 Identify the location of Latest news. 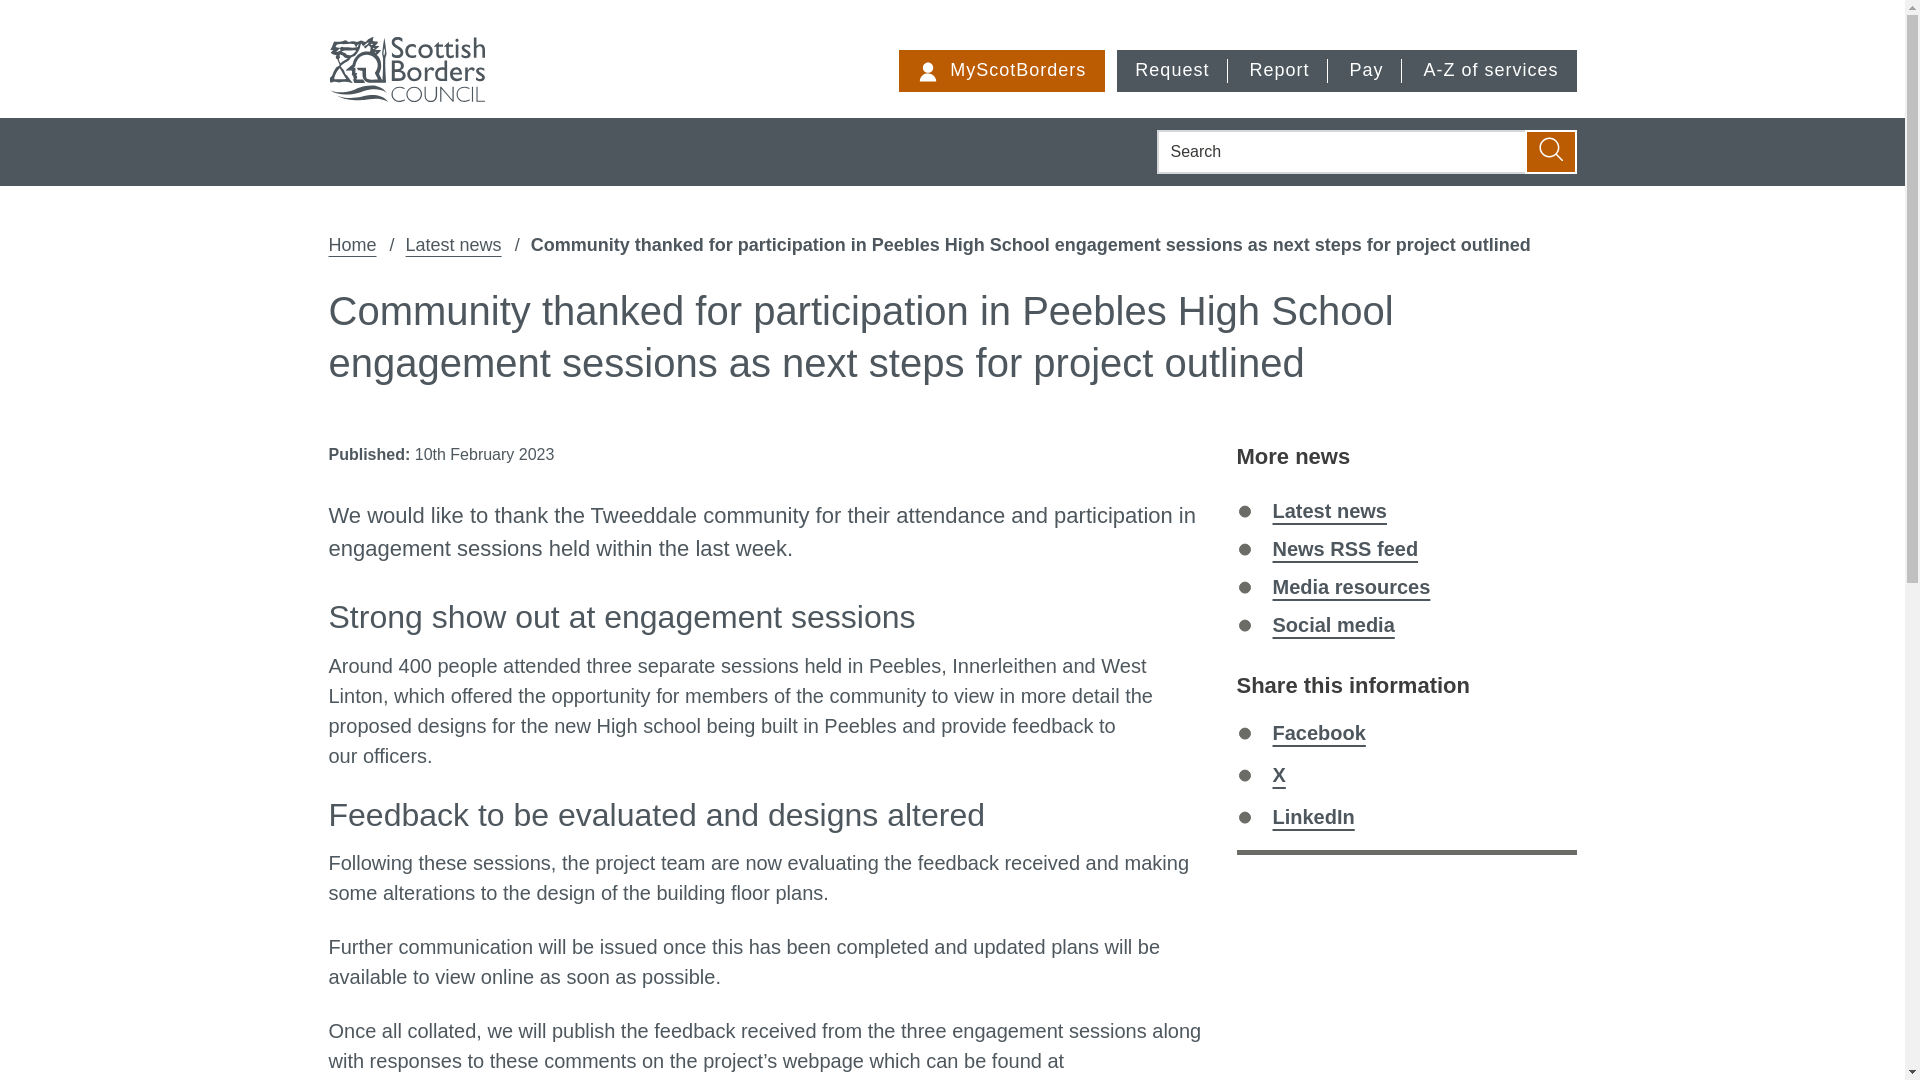
(1312, 816).